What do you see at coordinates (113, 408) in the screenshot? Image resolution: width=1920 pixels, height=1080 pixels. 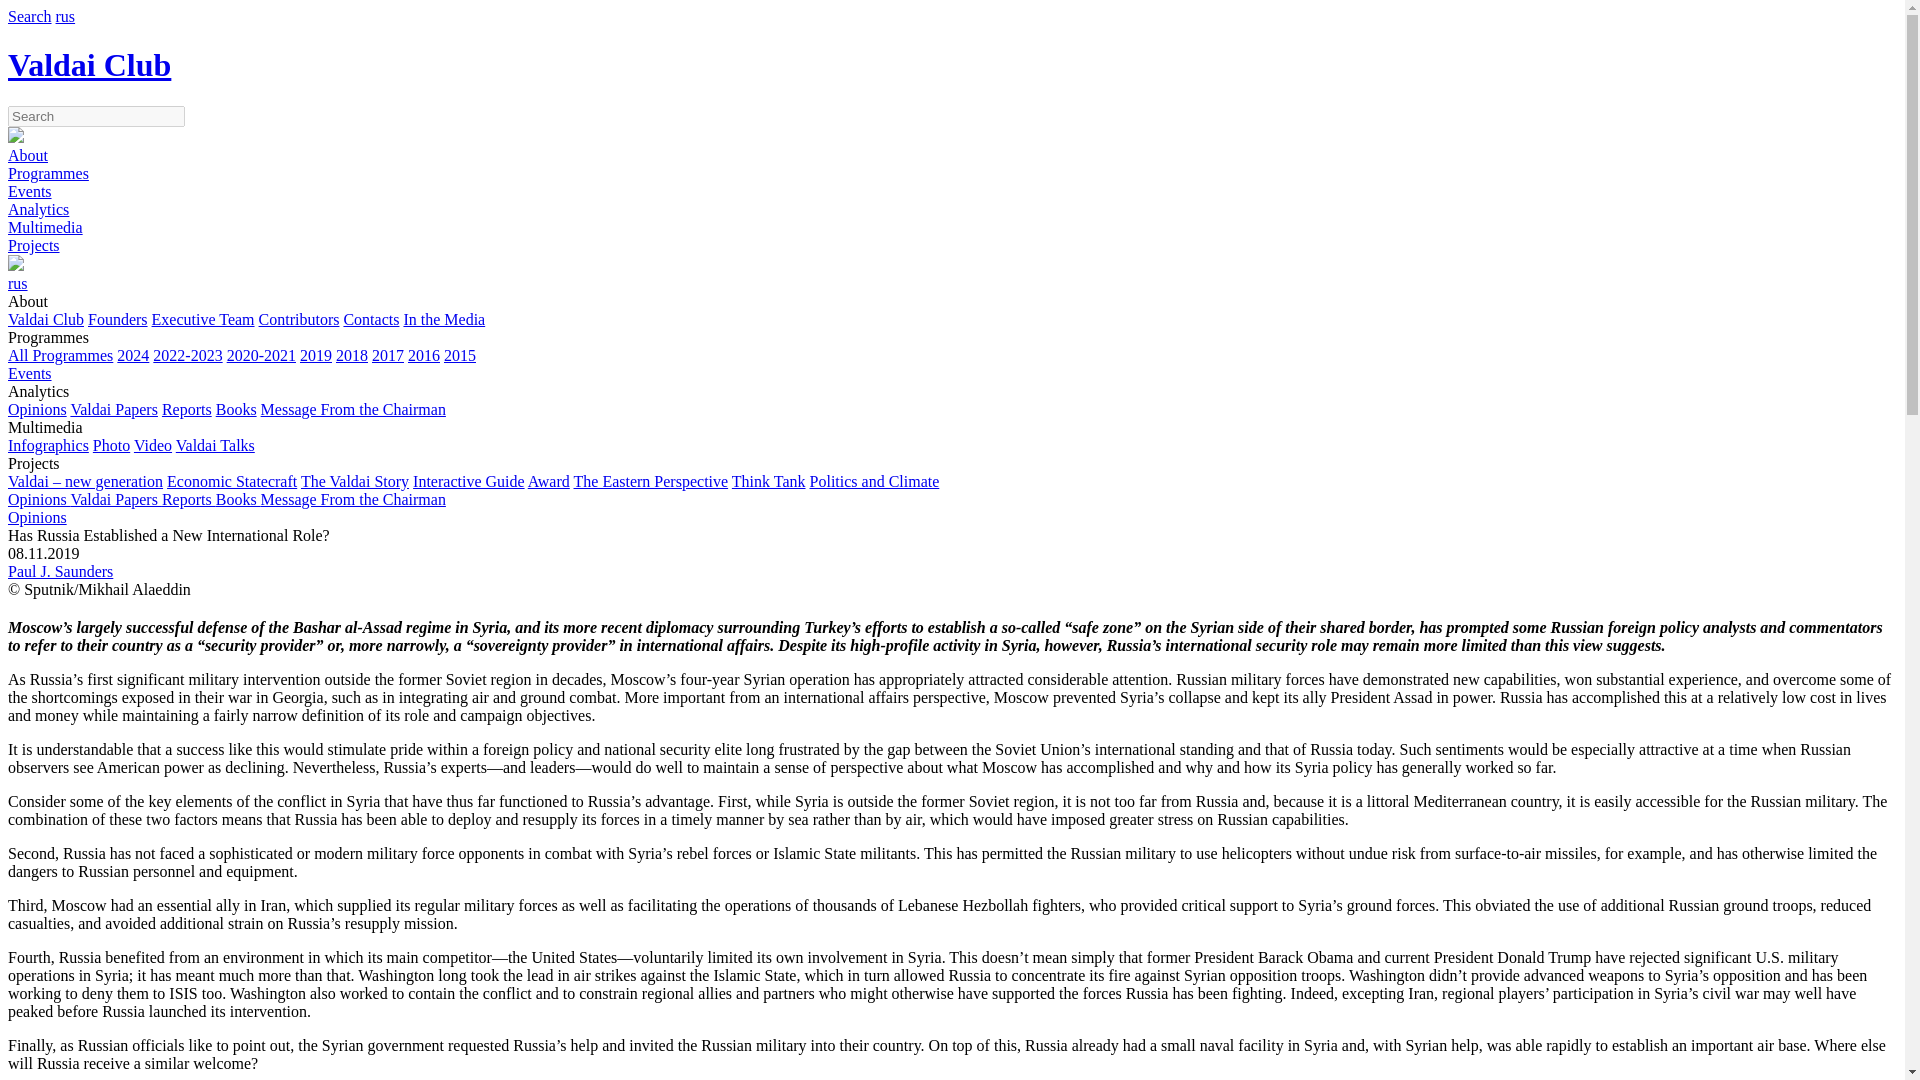 I see `Valdai Papers` at bounding box center [113, 408].